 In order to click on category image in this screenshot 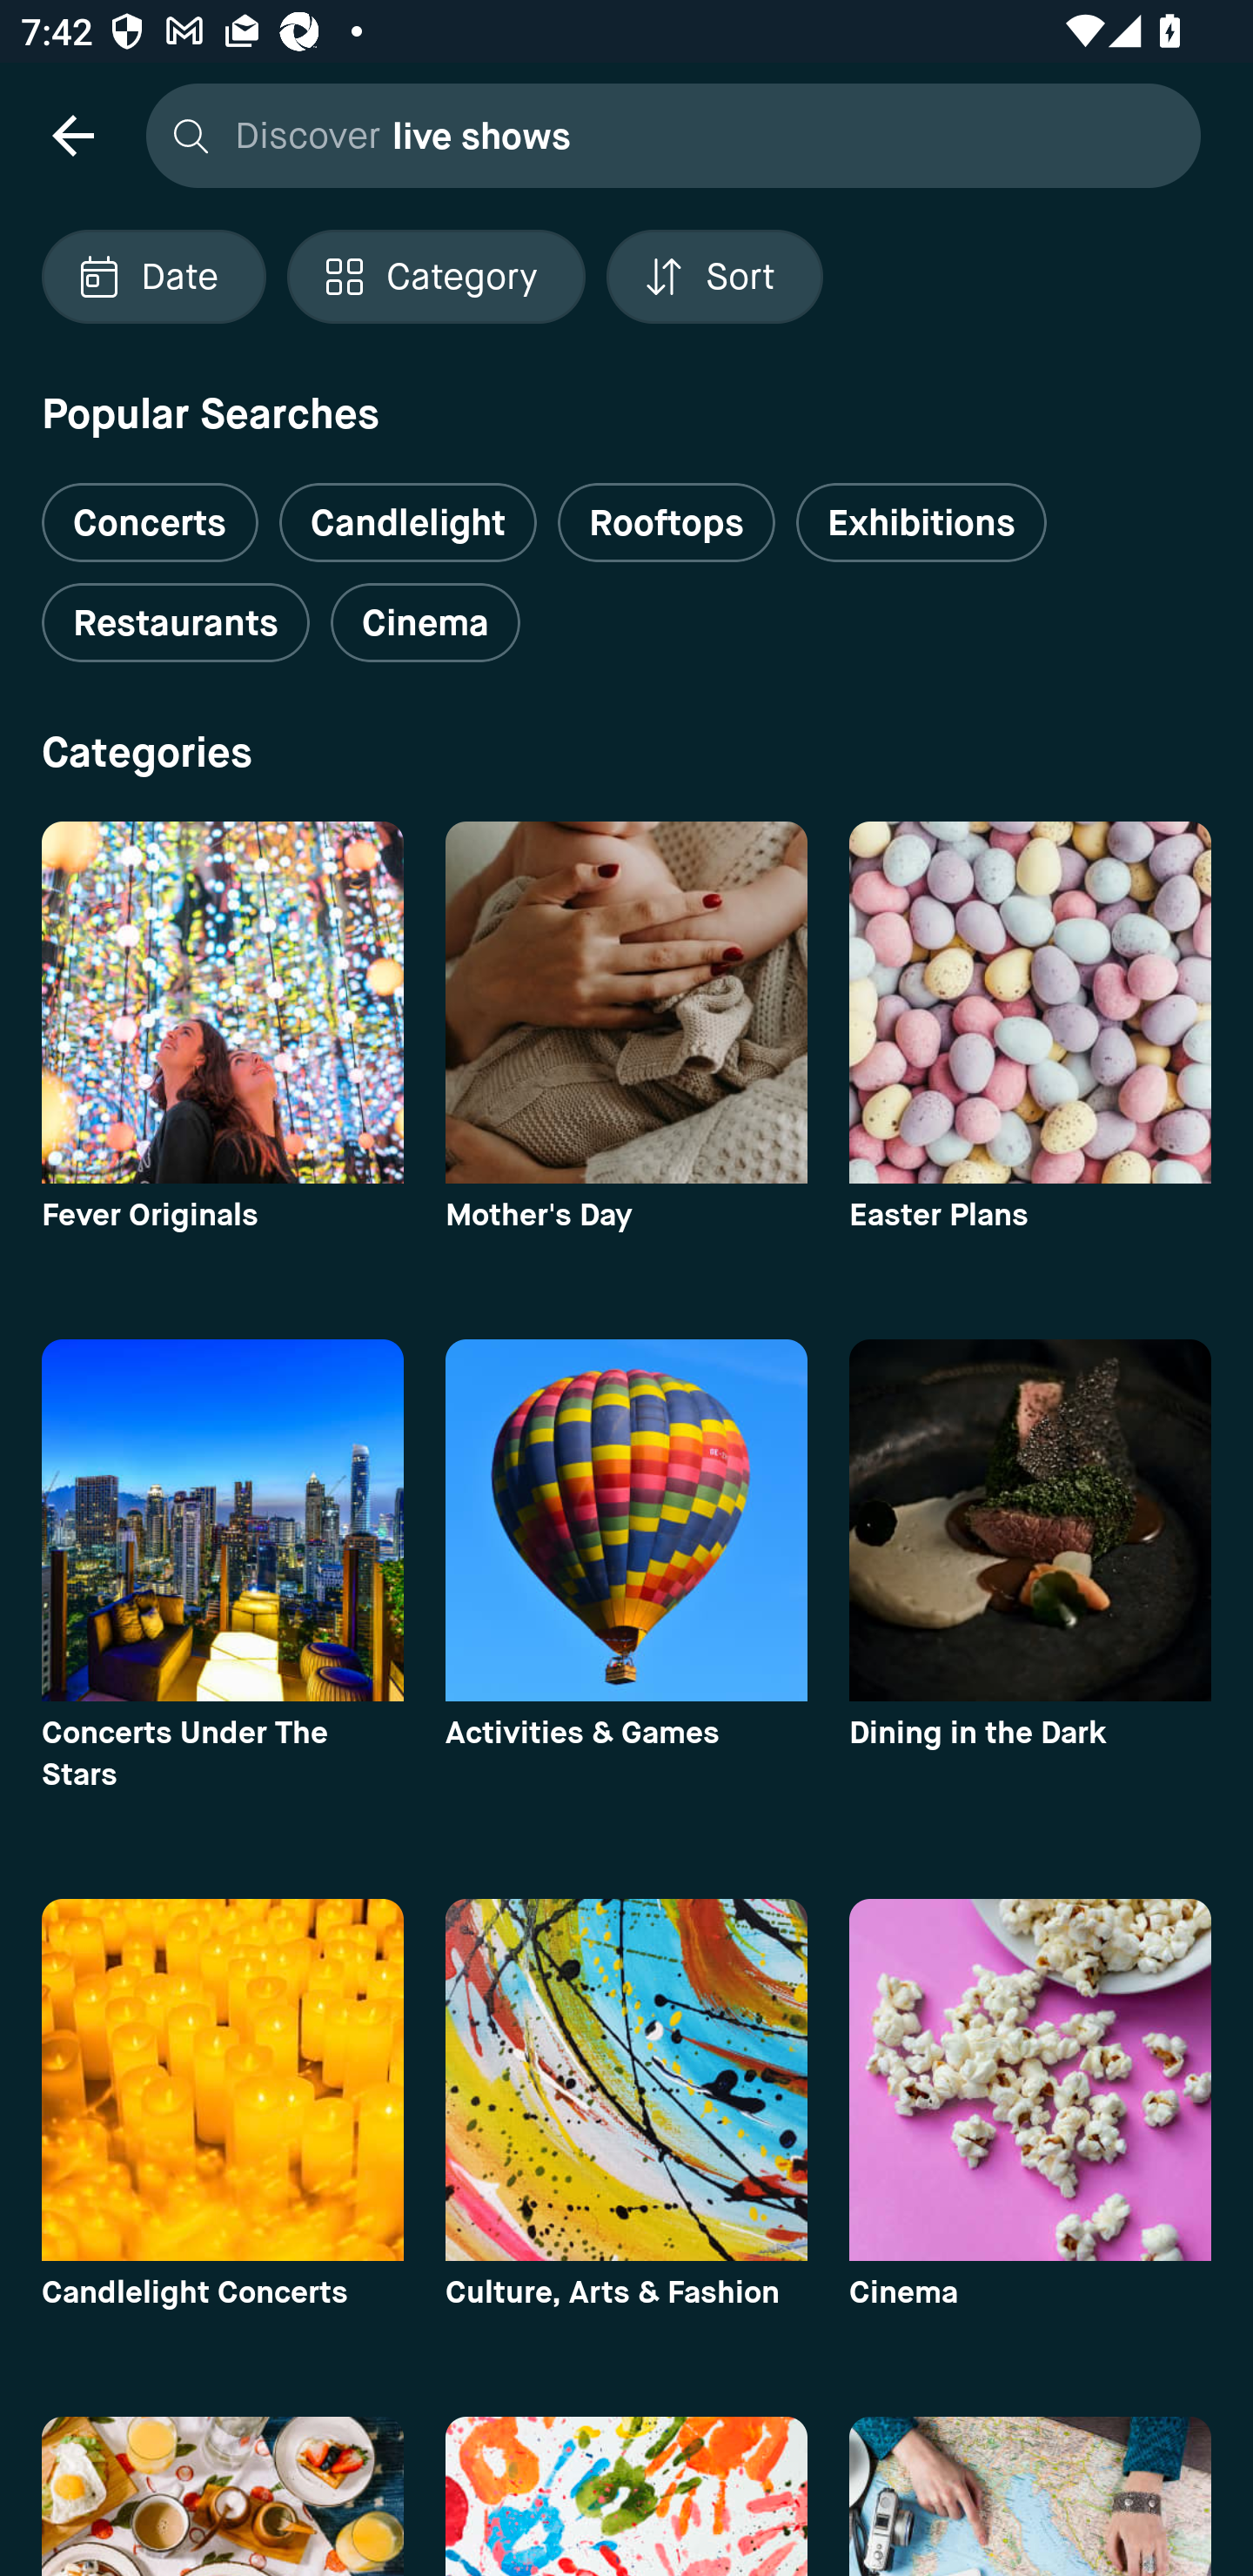, I will do `click(626, 1519)`.